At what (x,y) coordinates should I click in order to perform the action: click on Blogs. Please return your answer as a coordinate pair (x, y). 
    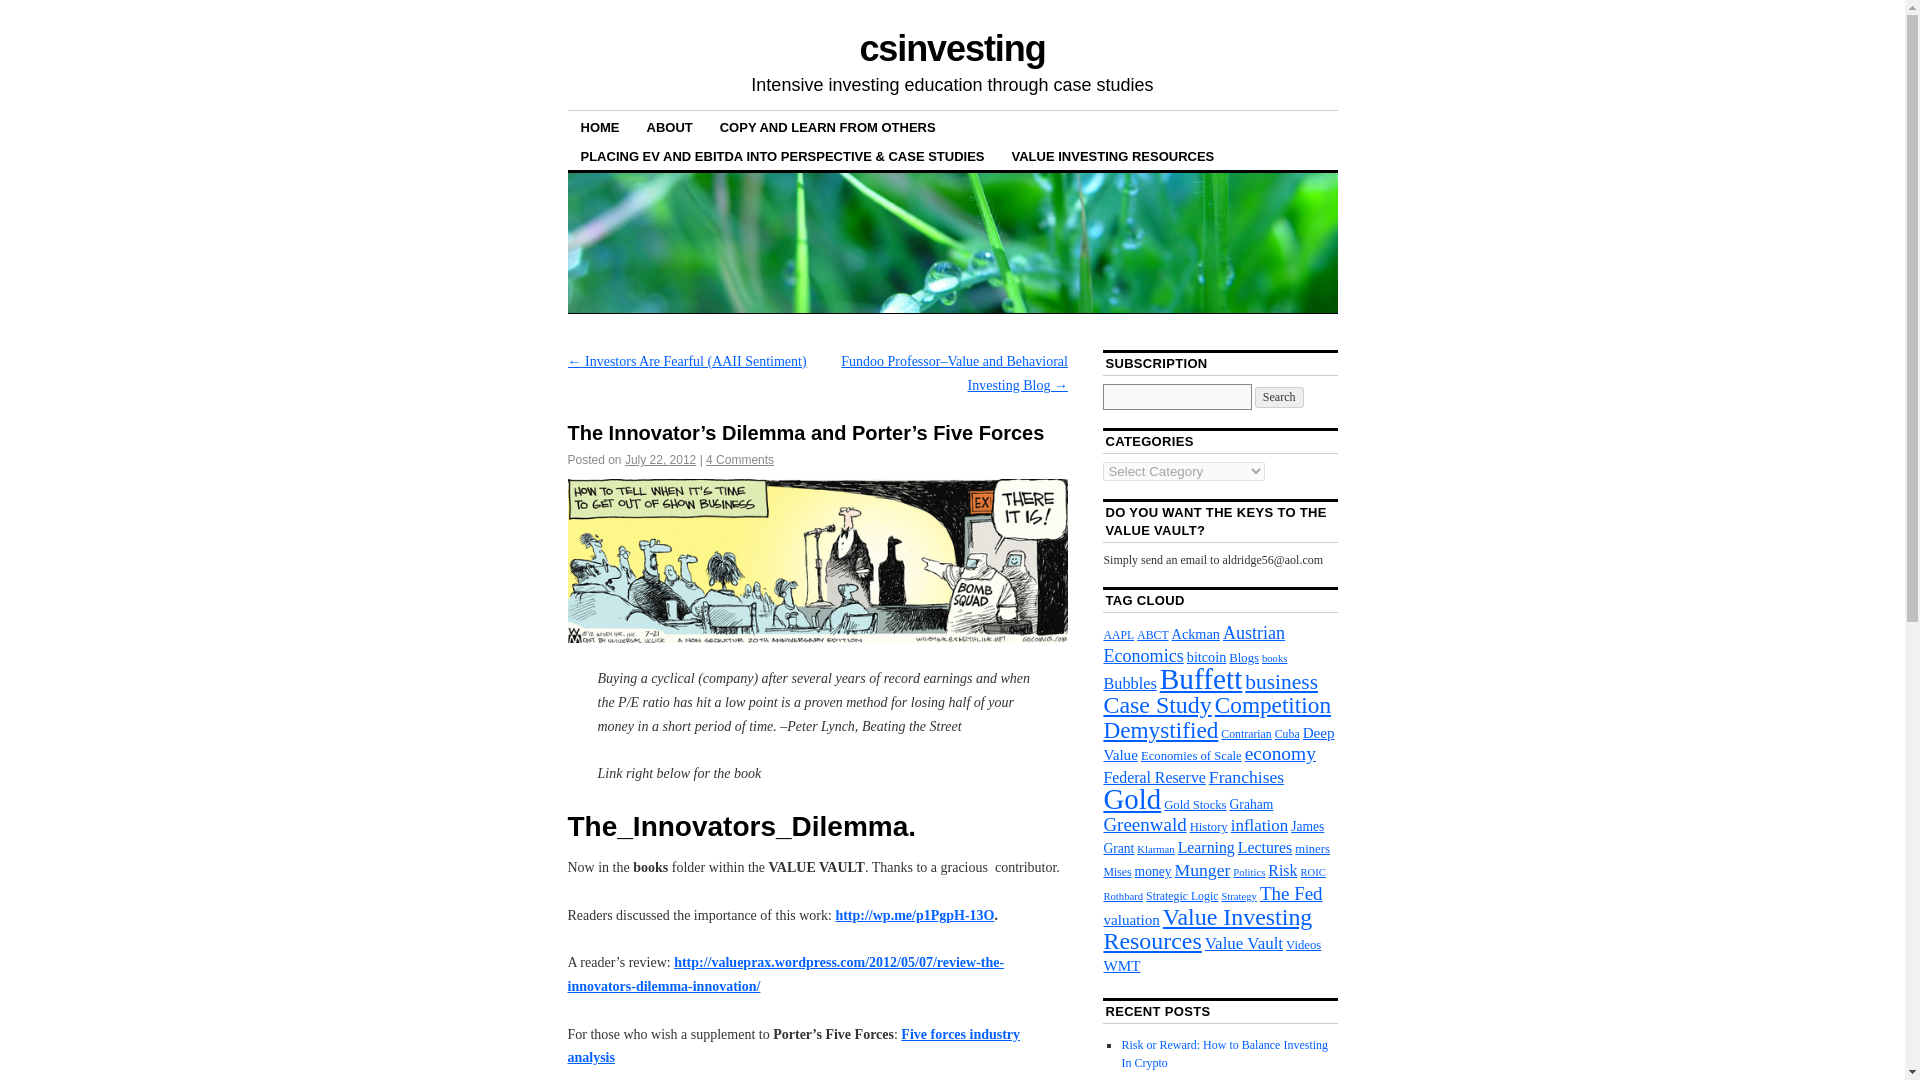
    Looking at the image, I should click on (1244, 658).